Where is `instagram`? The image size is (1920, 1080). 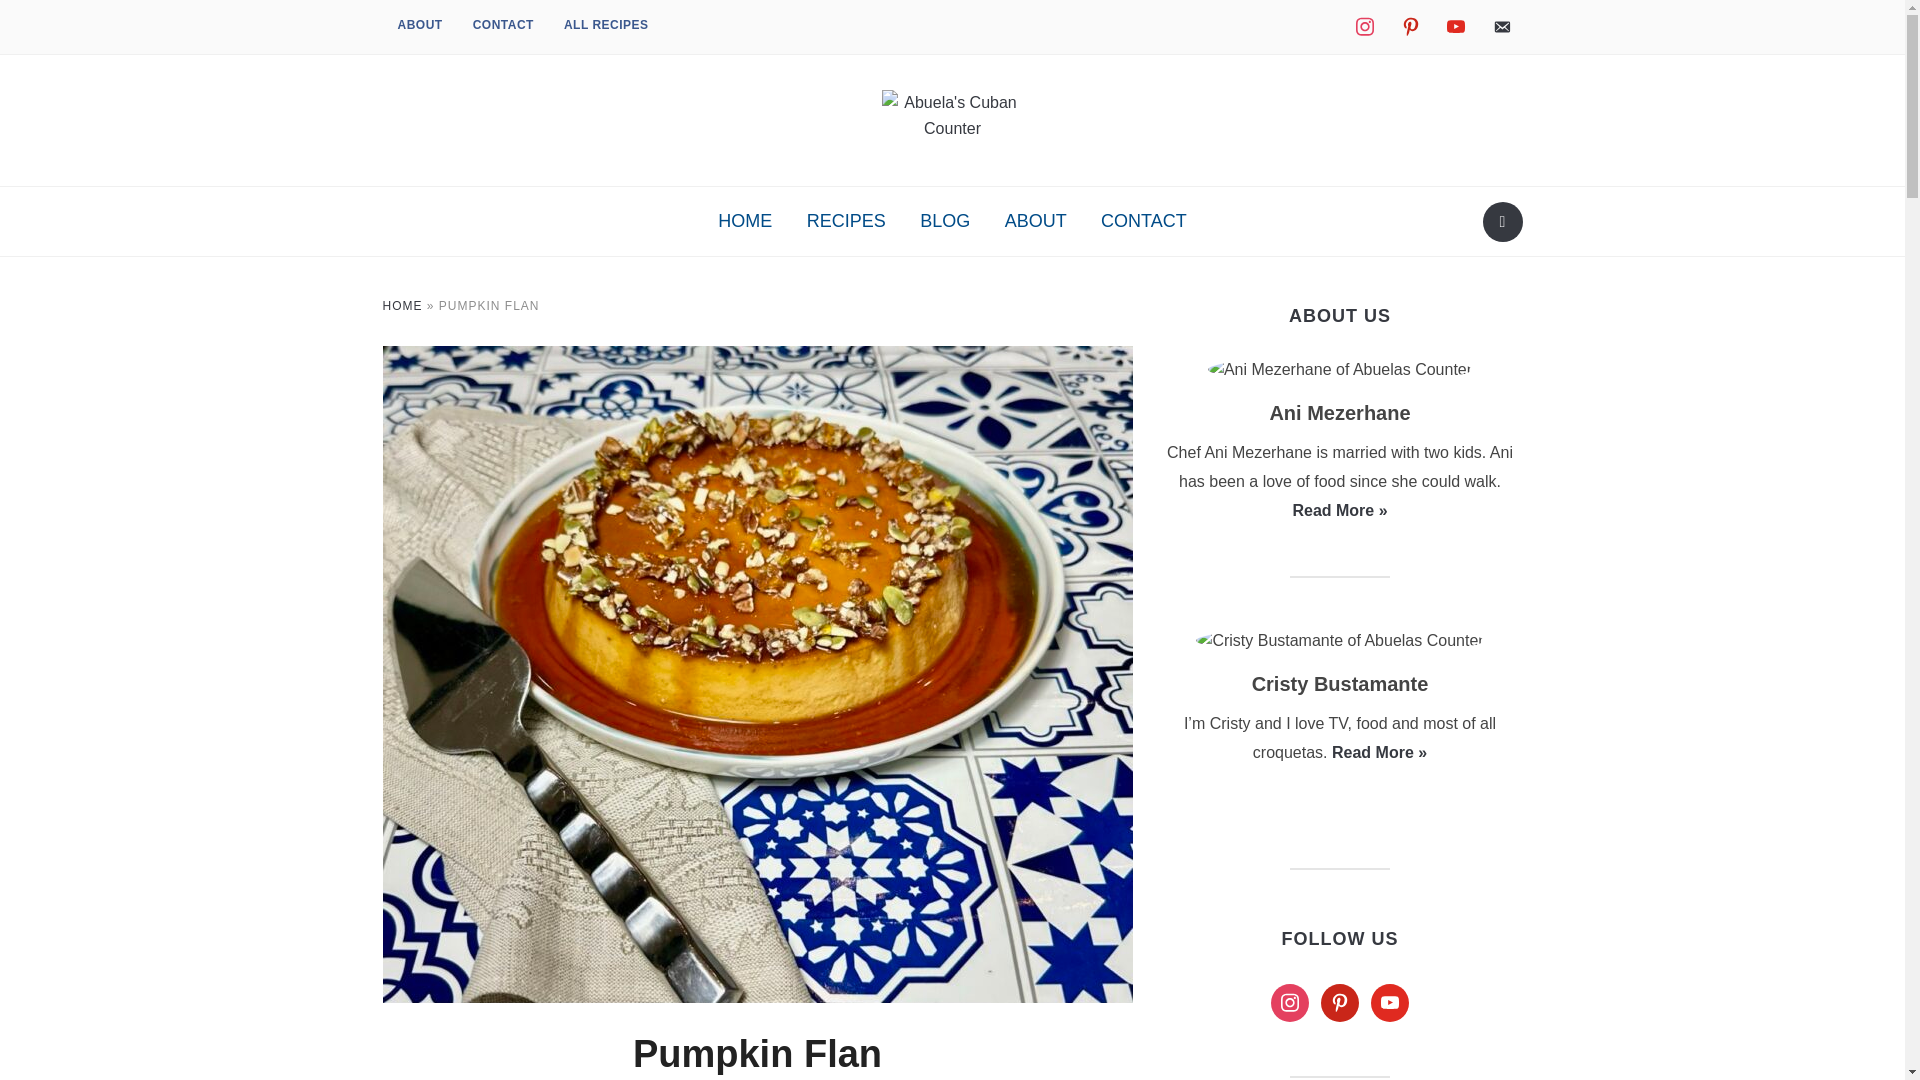 instagram is located at coordinates (1340, 1002).